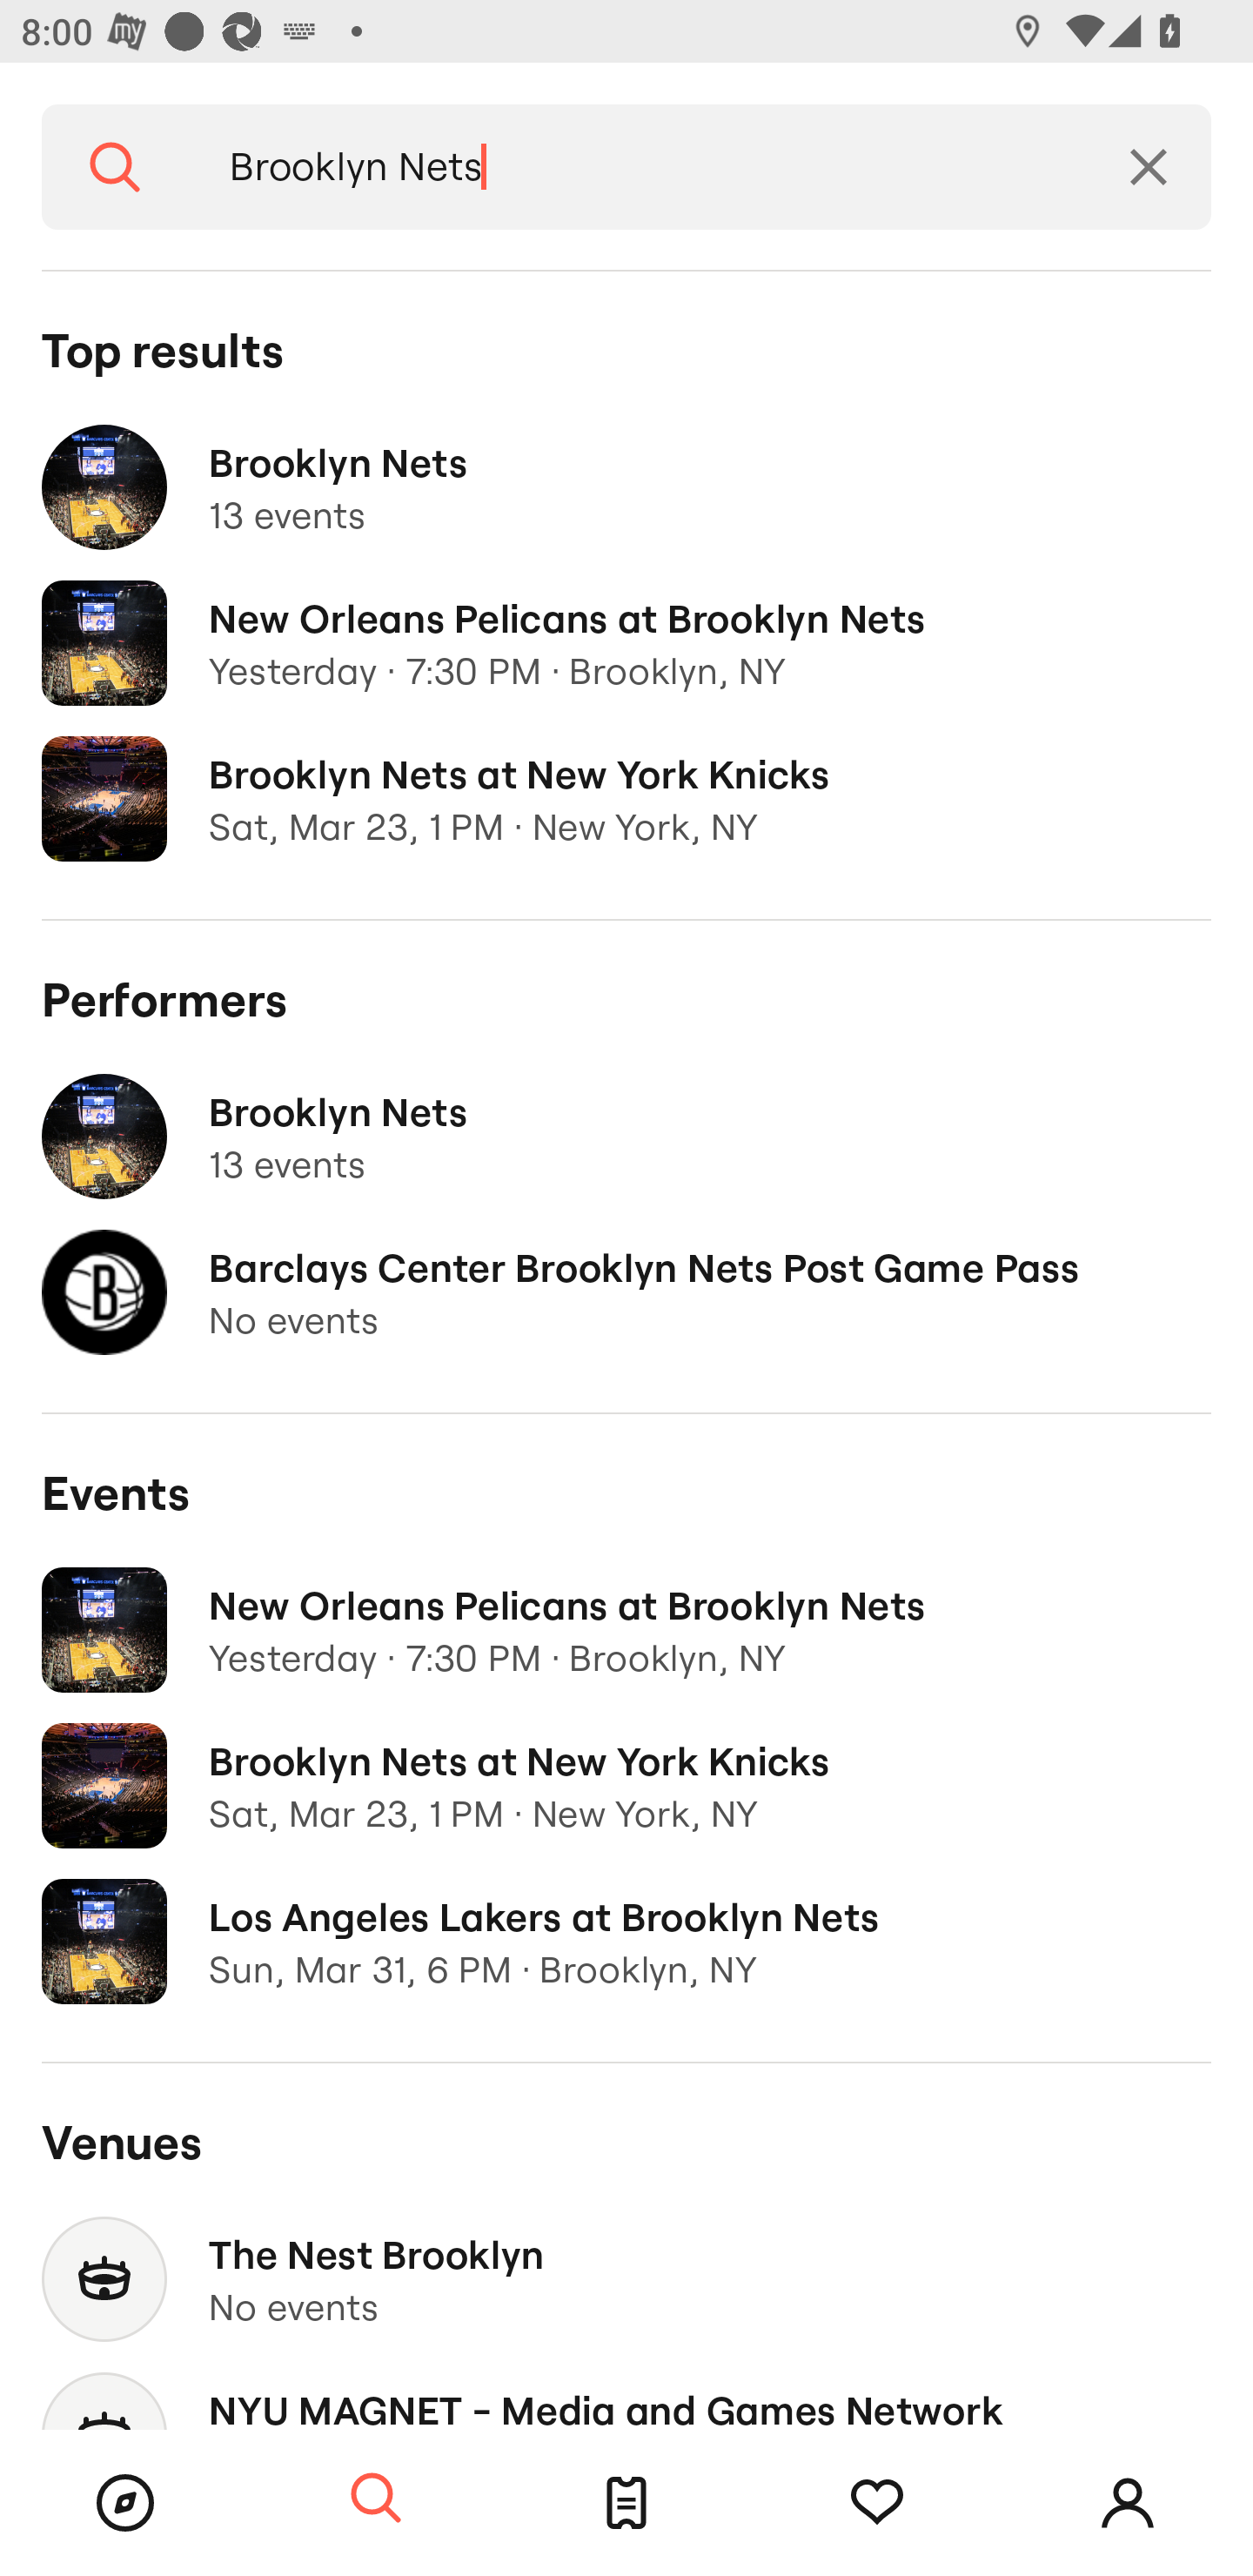 This screenshot has height=2576, width=1253. I want to click on Brooklyn Nets, so click(637, 167).